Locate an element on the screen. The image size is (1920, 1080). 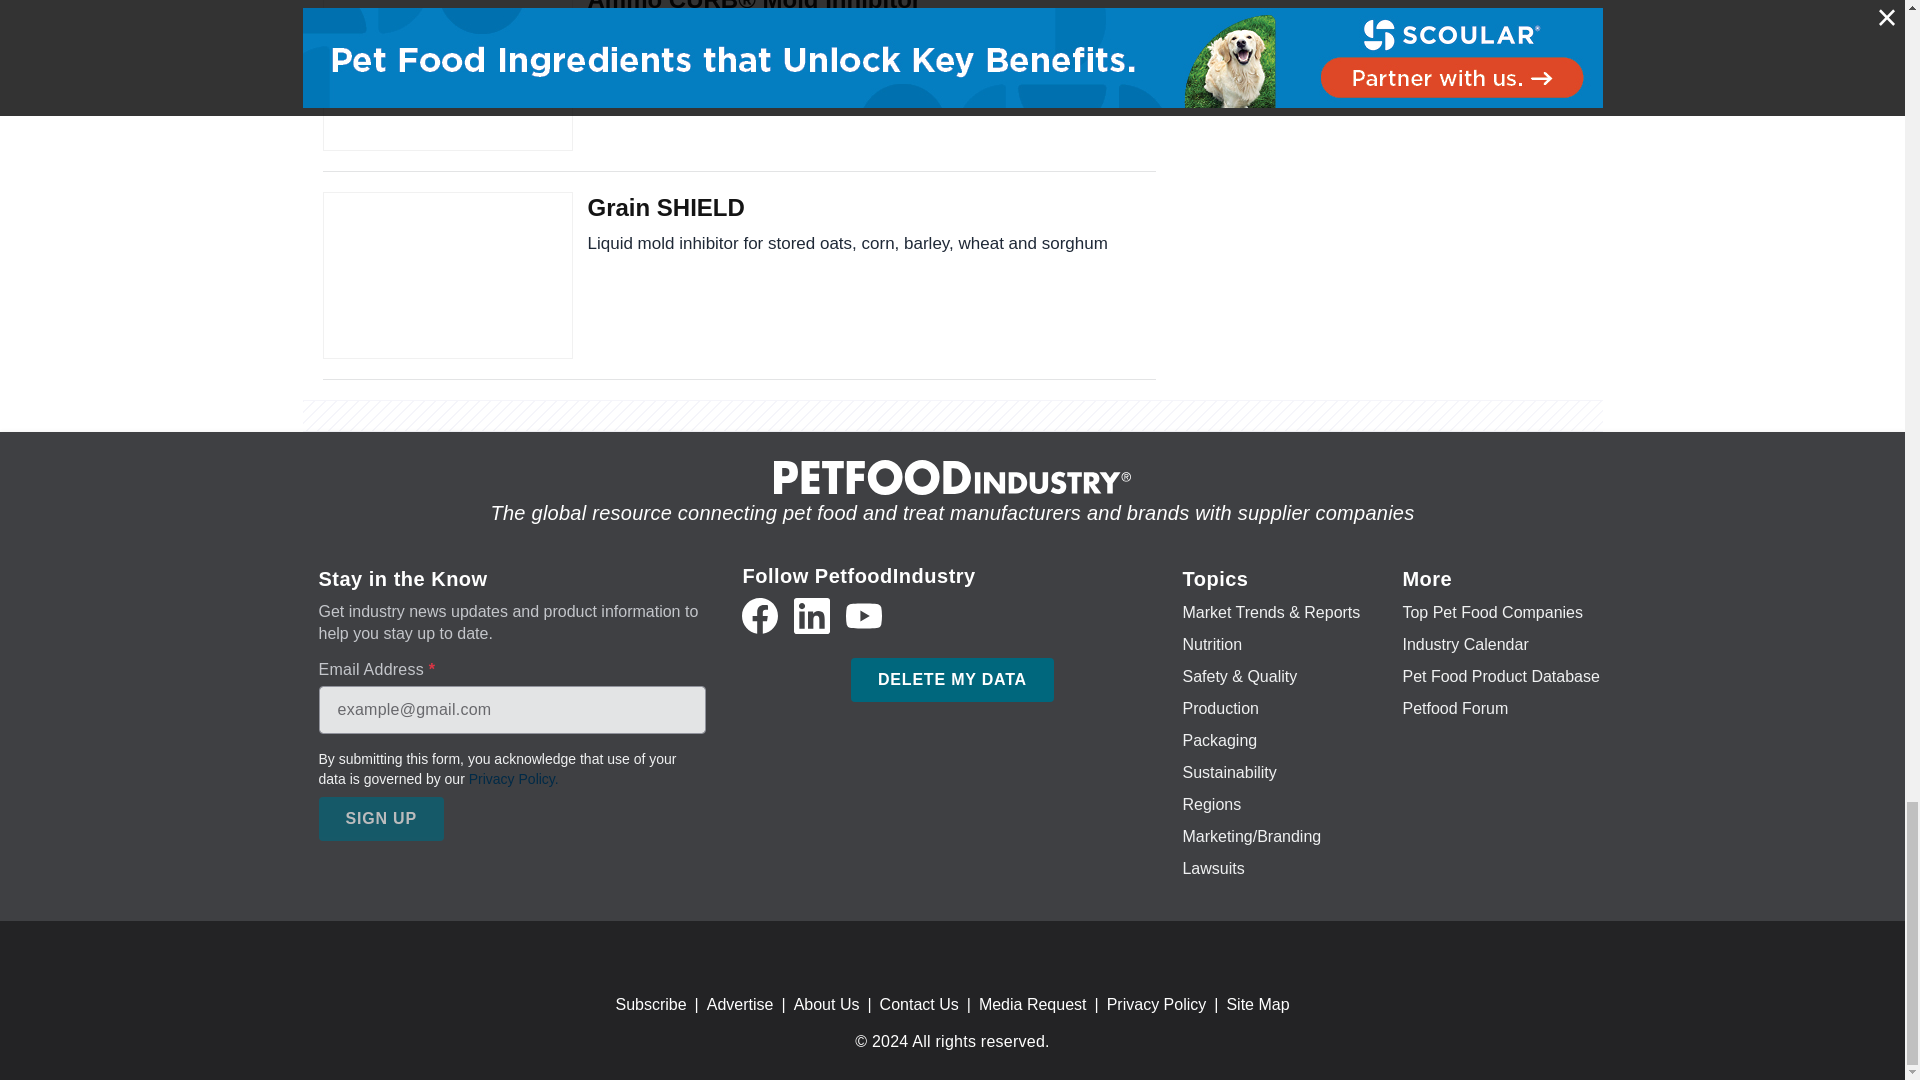
YouTube icon is located at coordinates (864, 616).